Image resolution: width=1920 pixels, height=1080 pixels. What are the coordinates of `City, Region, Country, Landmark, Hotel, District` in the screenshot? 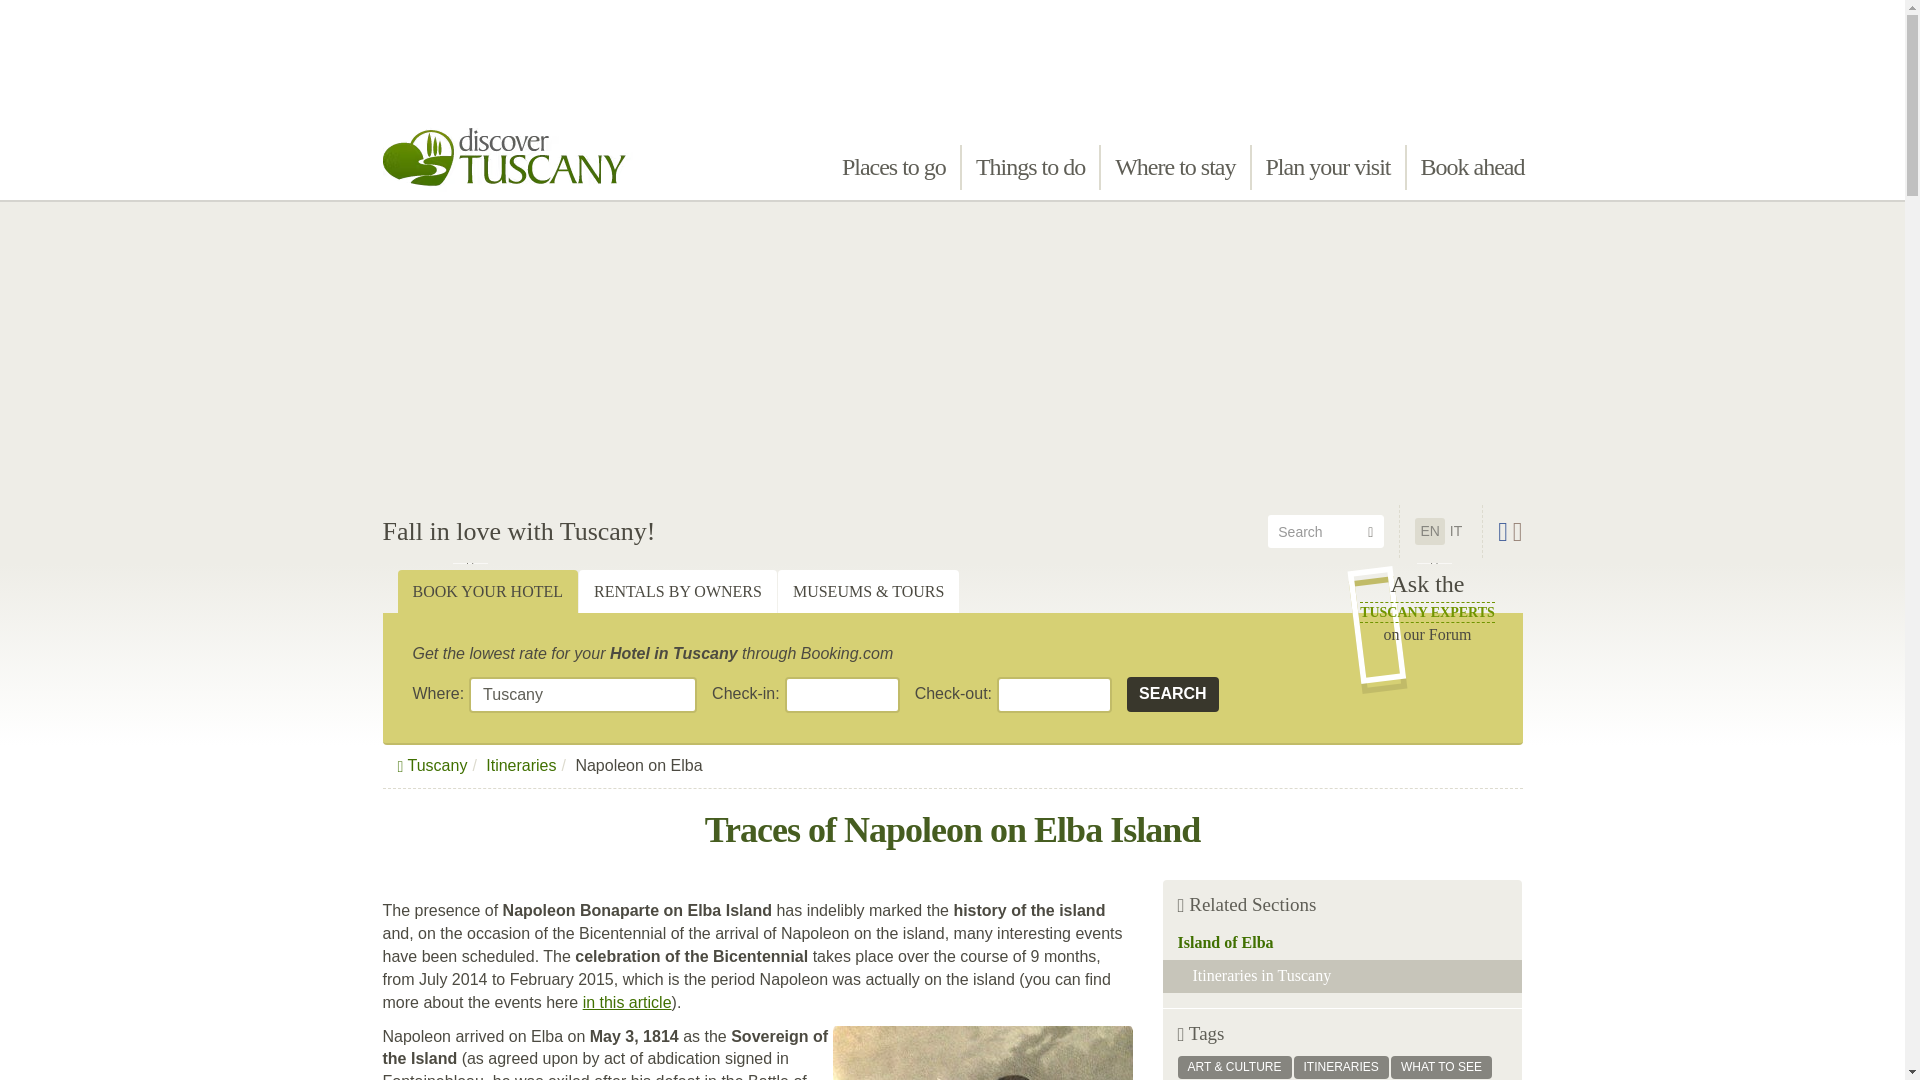 It's located at (582, 694).